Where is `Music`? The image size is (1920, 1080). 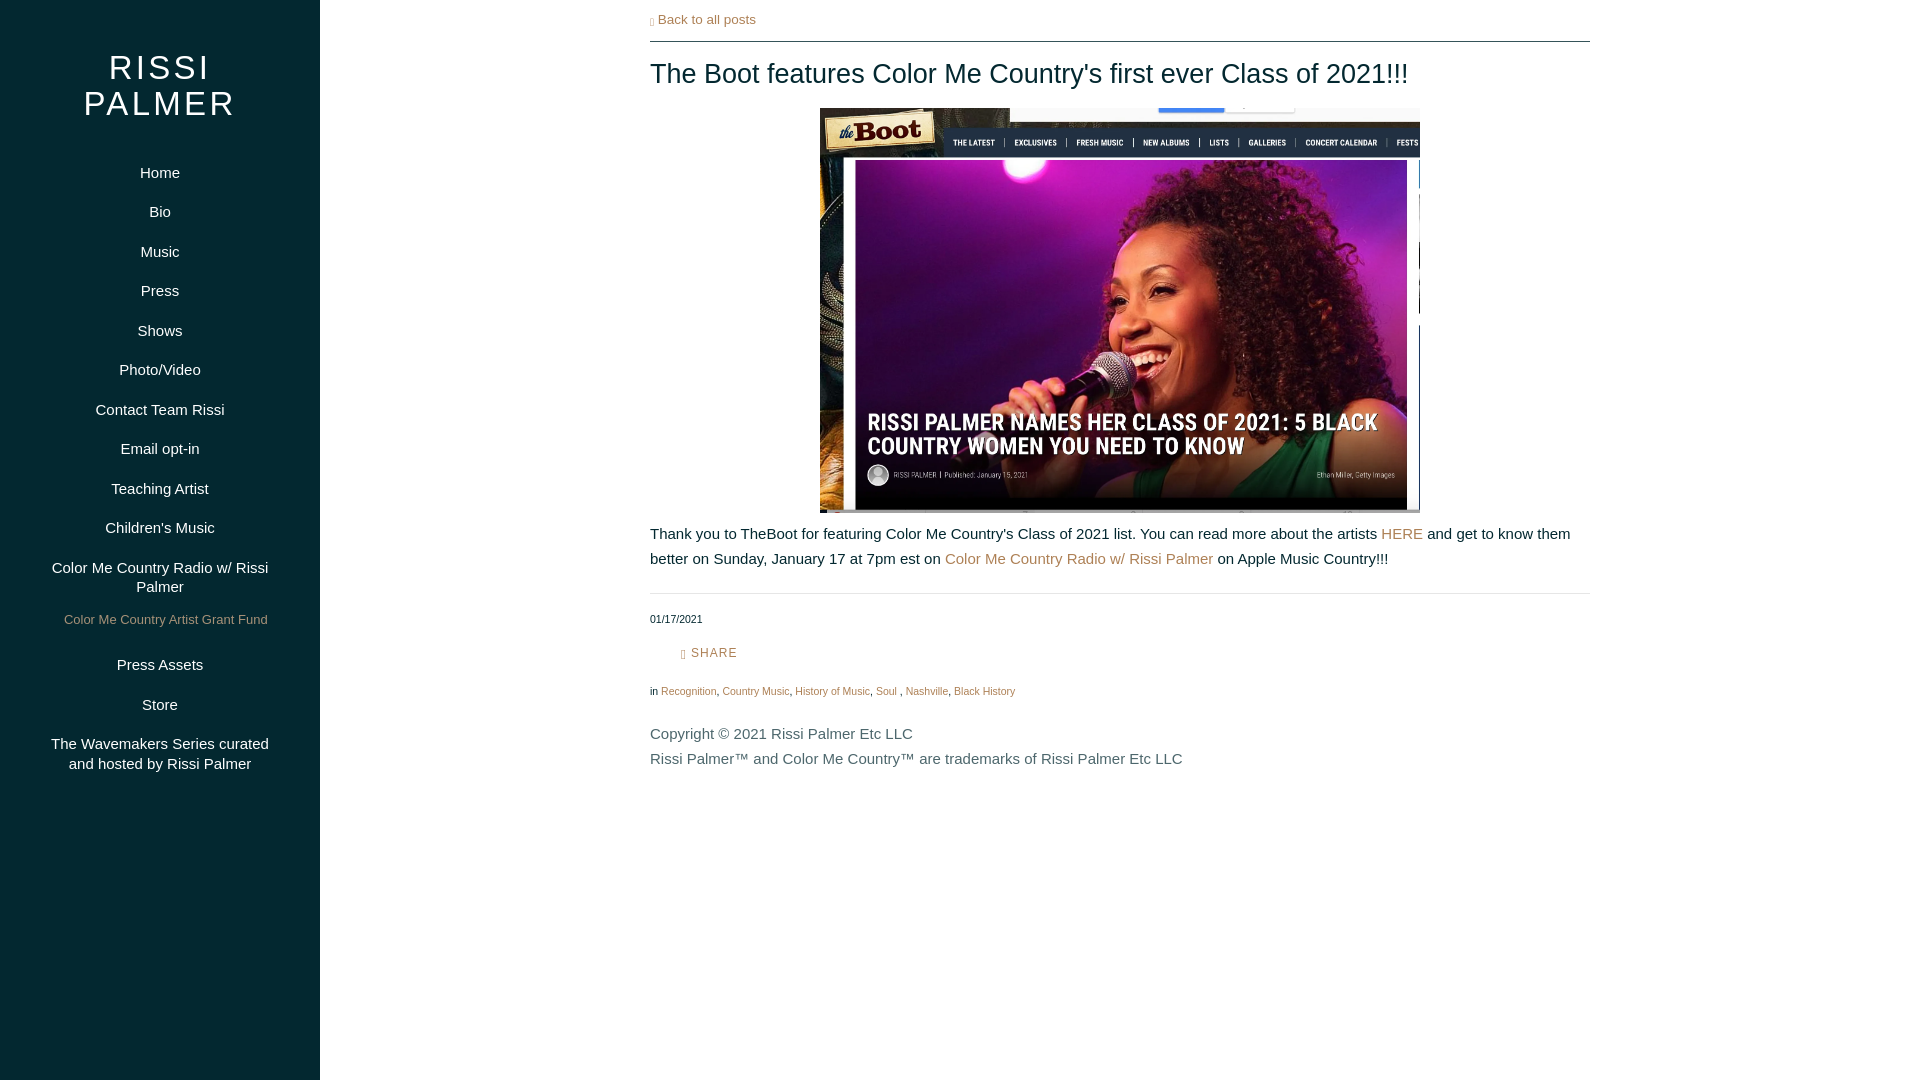
Music is located at coordinates (159, 251).